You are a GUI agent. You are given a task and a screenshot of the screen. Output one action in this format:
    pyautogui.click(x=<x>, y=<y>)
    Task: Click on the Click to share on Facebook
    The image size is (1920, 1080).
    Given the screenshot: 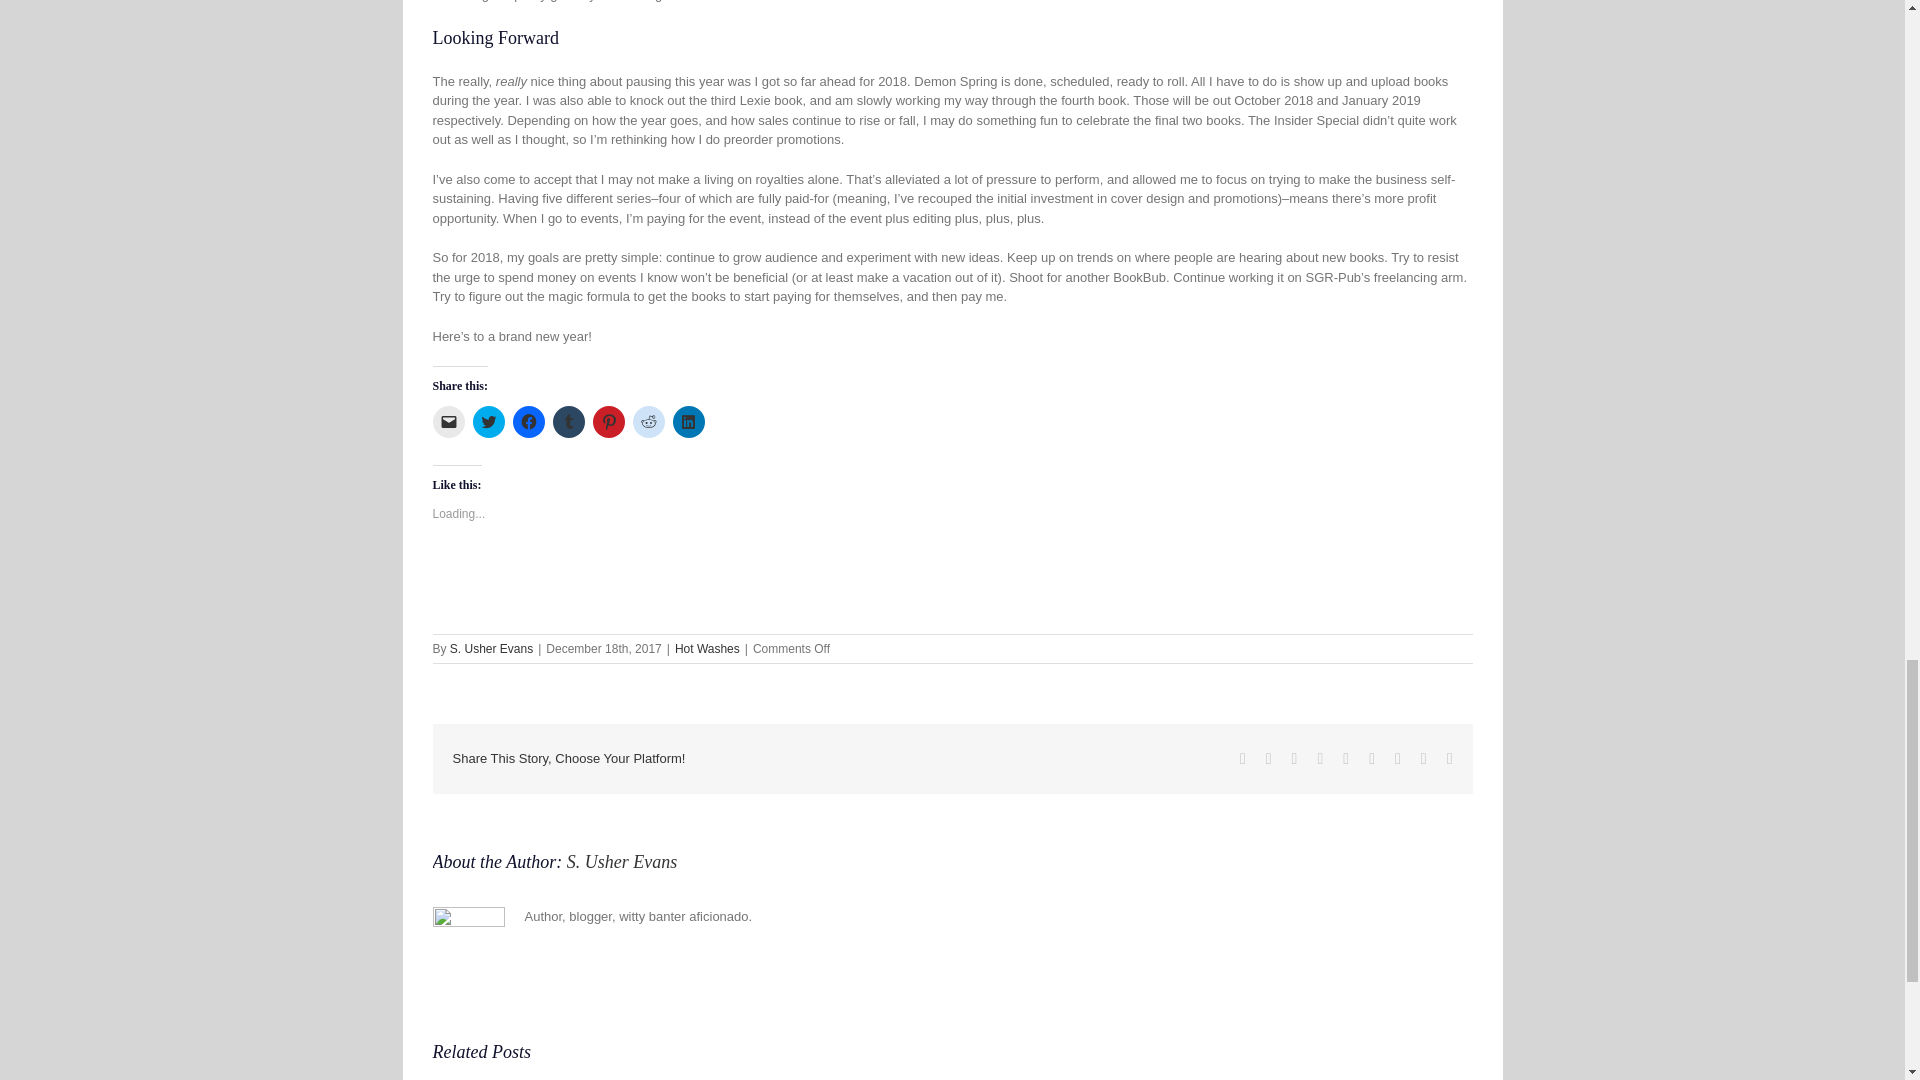 What is the action you would take?
    pyautogui.click(x=528, y=422)
    